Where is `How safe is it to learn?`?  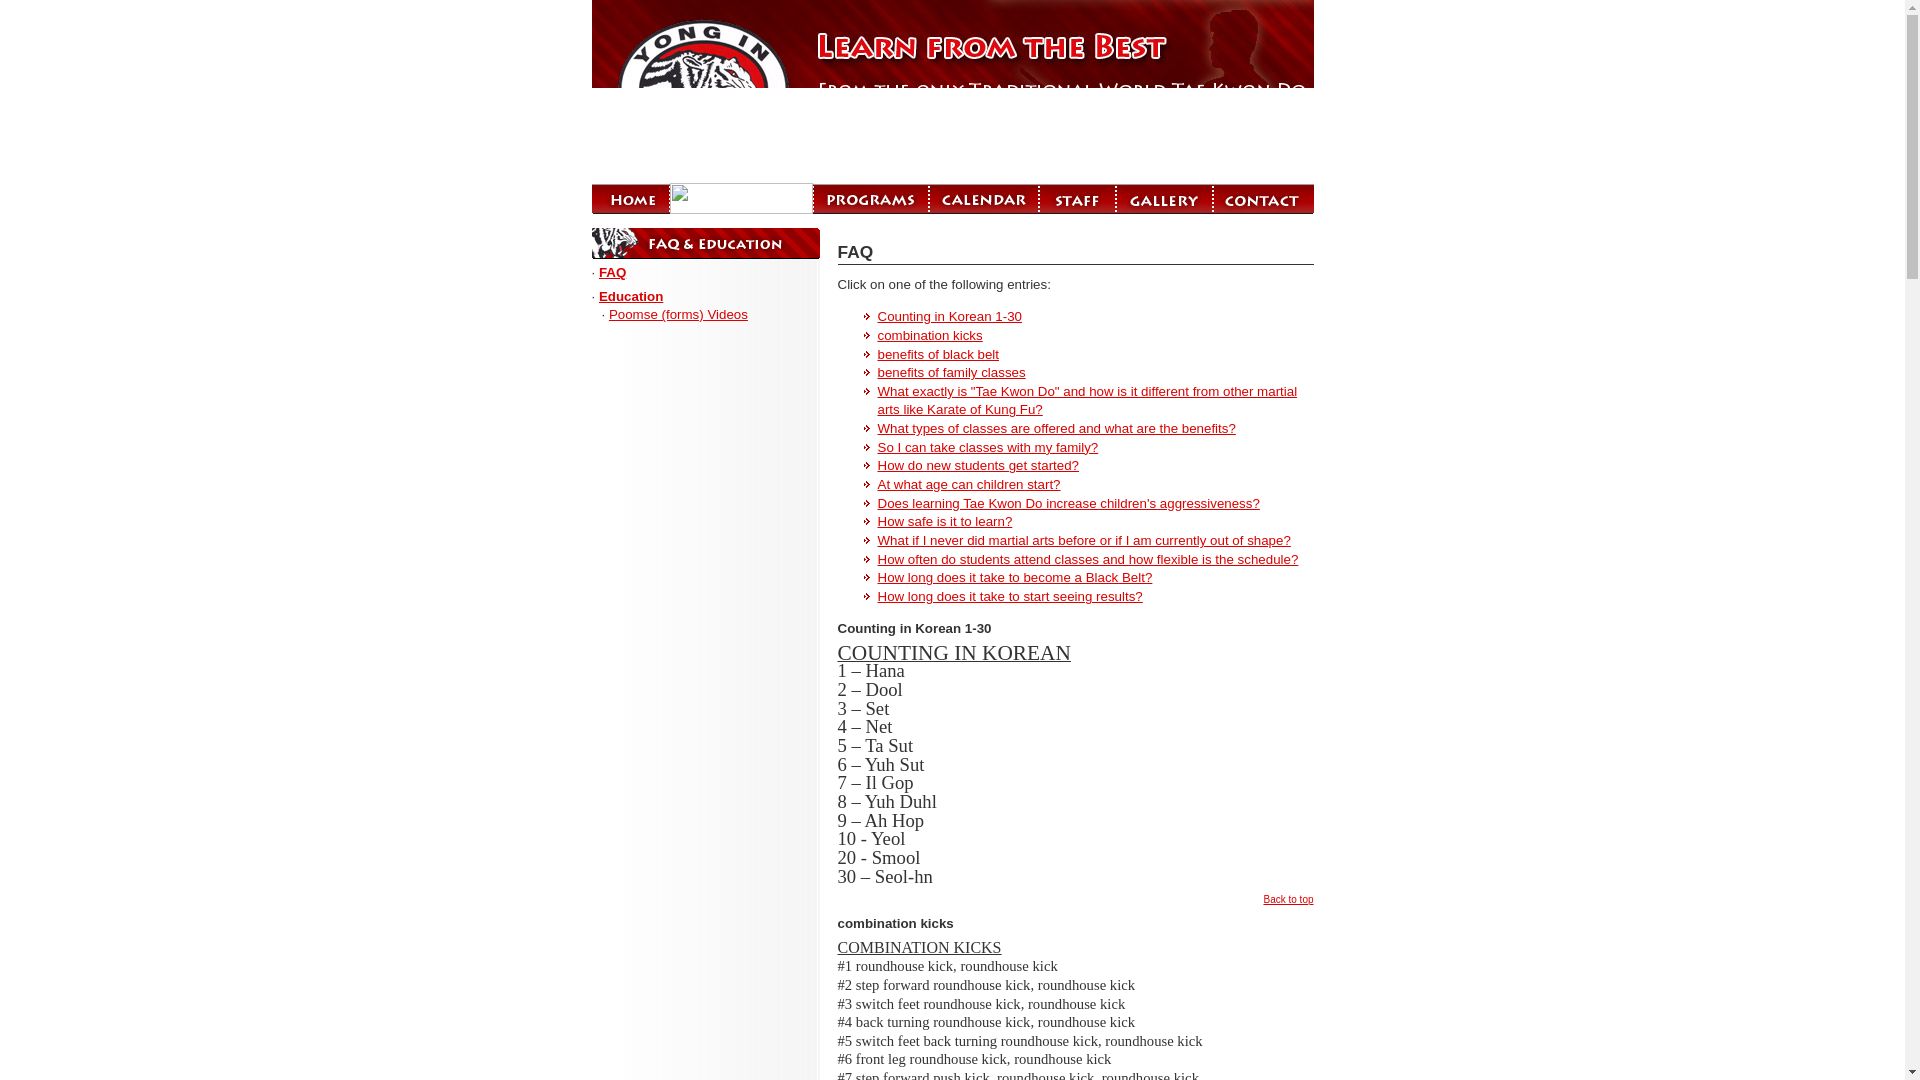
How safe is it to learn? is located at coordinates (945, 522).